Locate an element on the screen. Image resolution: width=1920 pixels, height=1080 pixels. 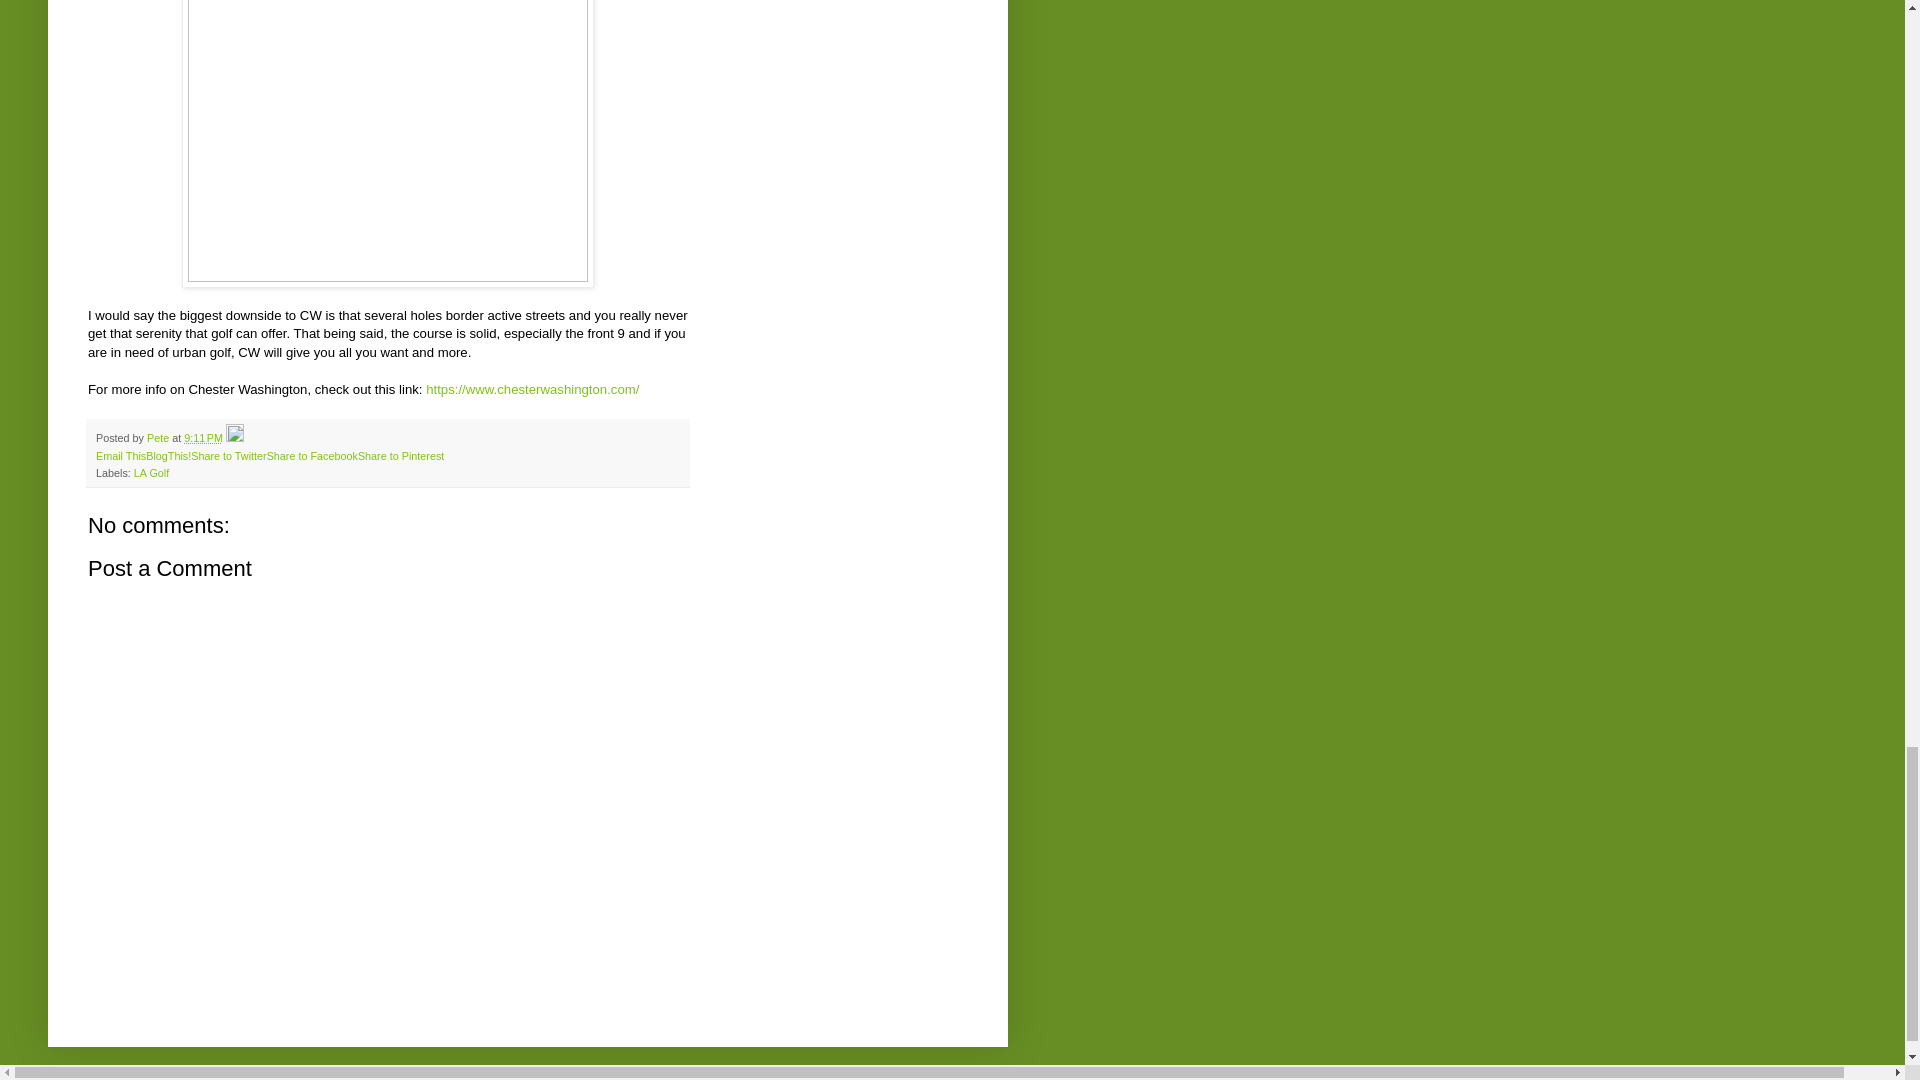
Email This is located at coordinates (120, 456).